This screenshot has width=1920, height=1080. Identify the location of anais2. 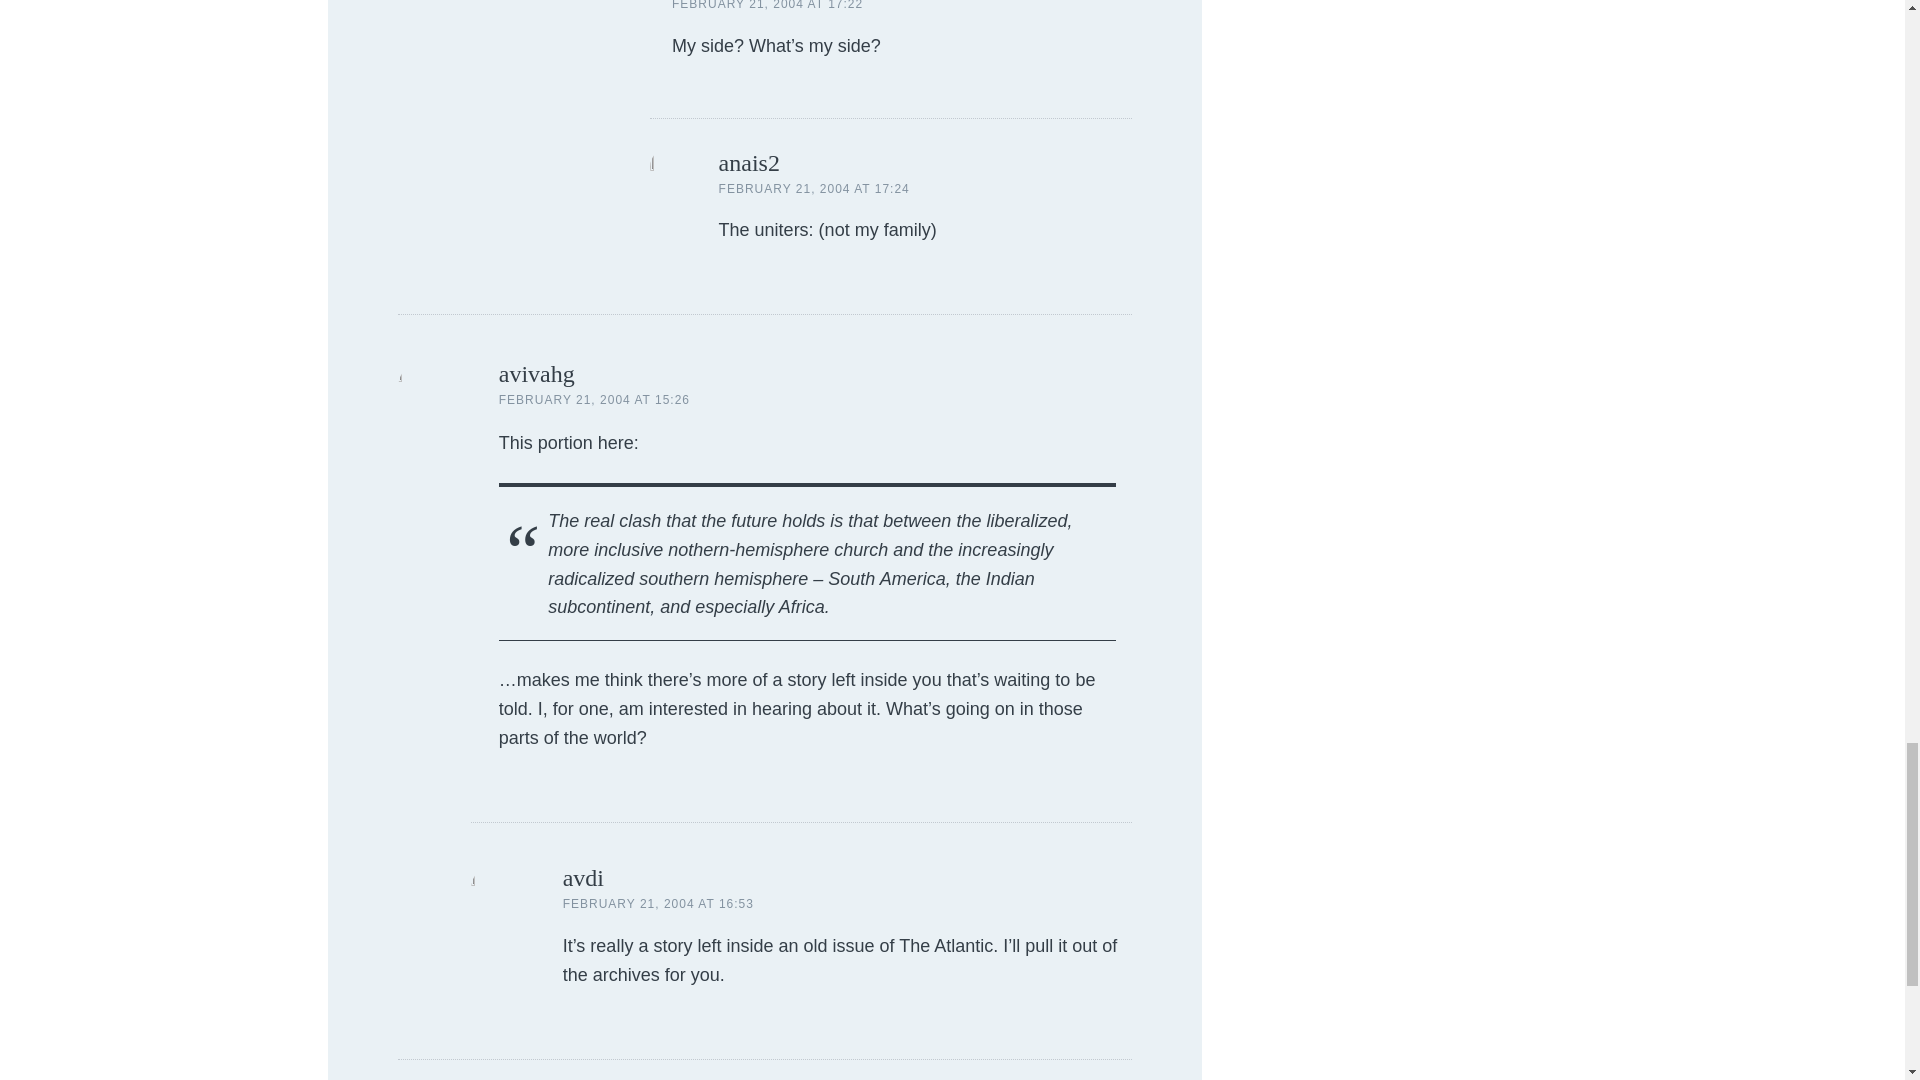
(748, 163).